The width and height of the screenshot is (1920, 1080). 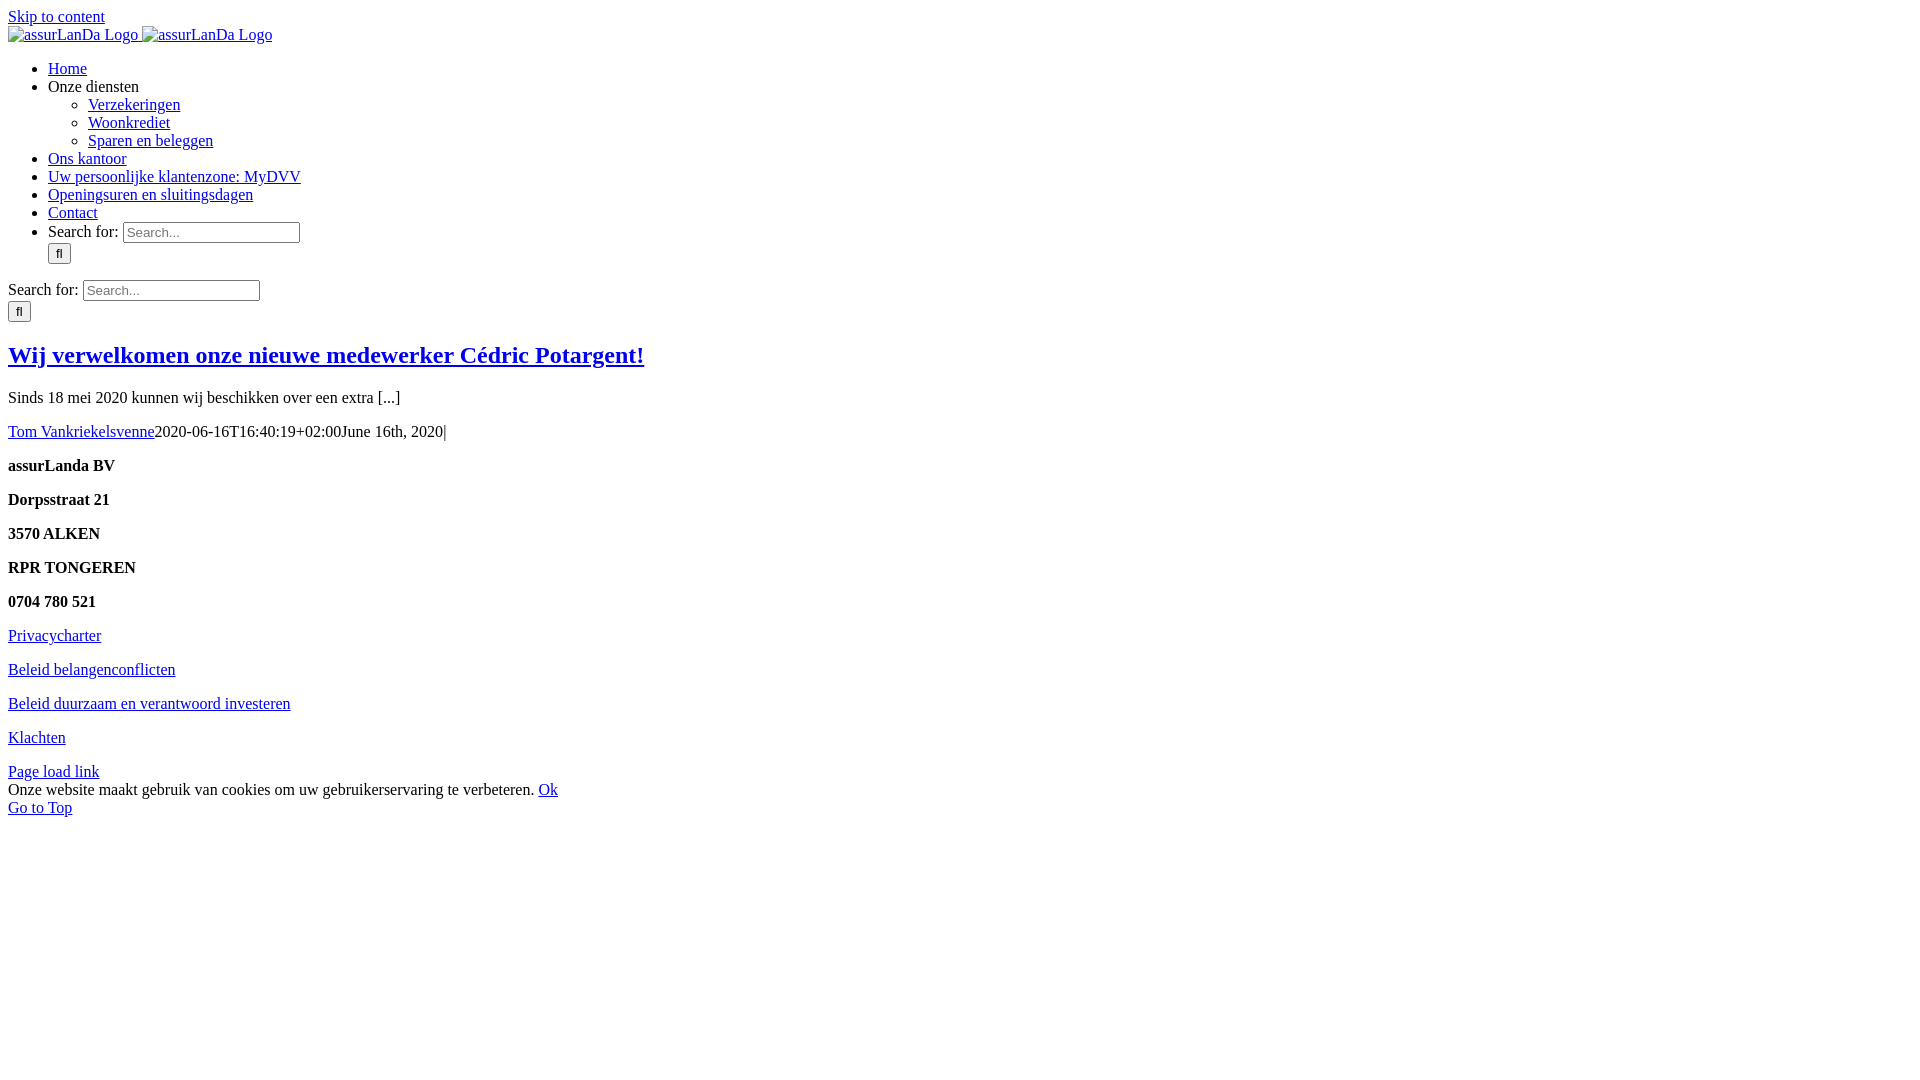 What do you see at coordinates (92, 670) in the screenshot?
I see `Beleid belangenconflicten` at bounding box center [92, 670].